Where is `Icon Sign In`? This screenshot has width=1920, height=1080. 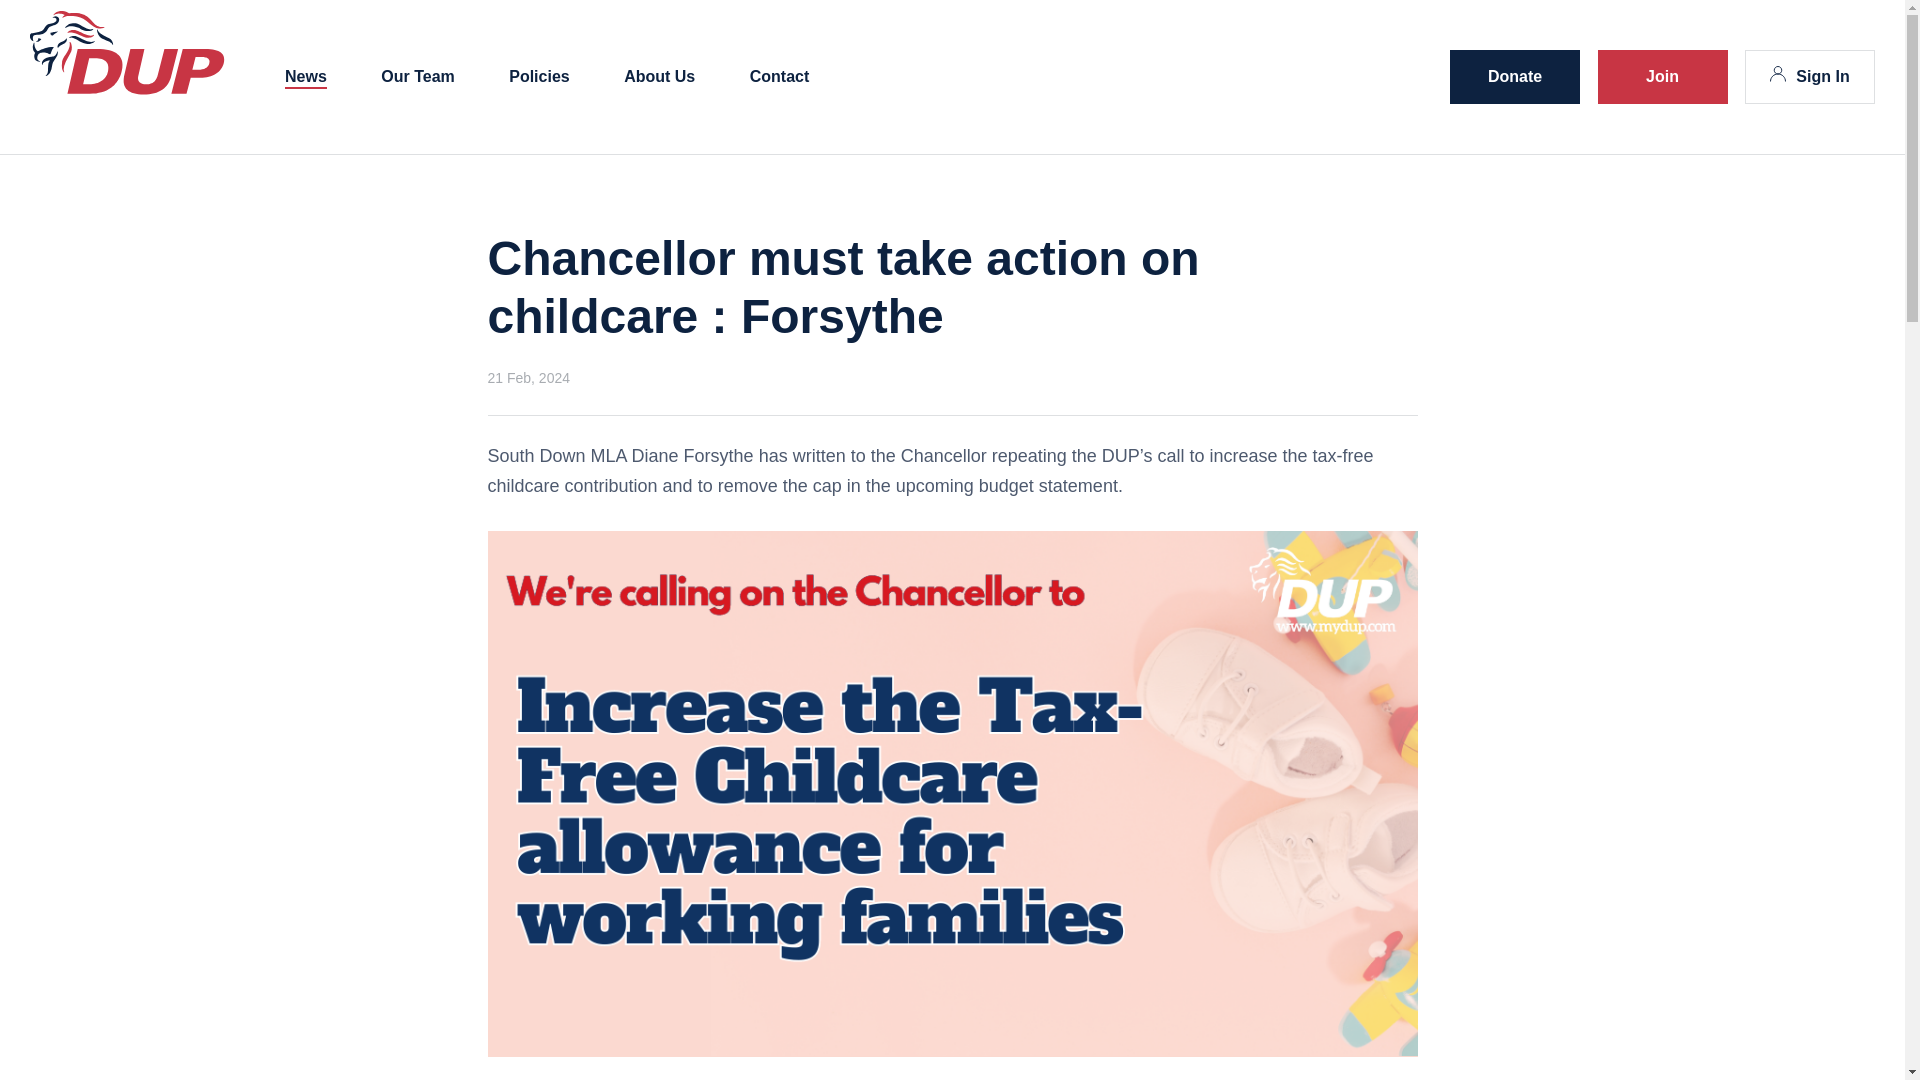 Icon Sign In is located at coordinates (1810, 76).